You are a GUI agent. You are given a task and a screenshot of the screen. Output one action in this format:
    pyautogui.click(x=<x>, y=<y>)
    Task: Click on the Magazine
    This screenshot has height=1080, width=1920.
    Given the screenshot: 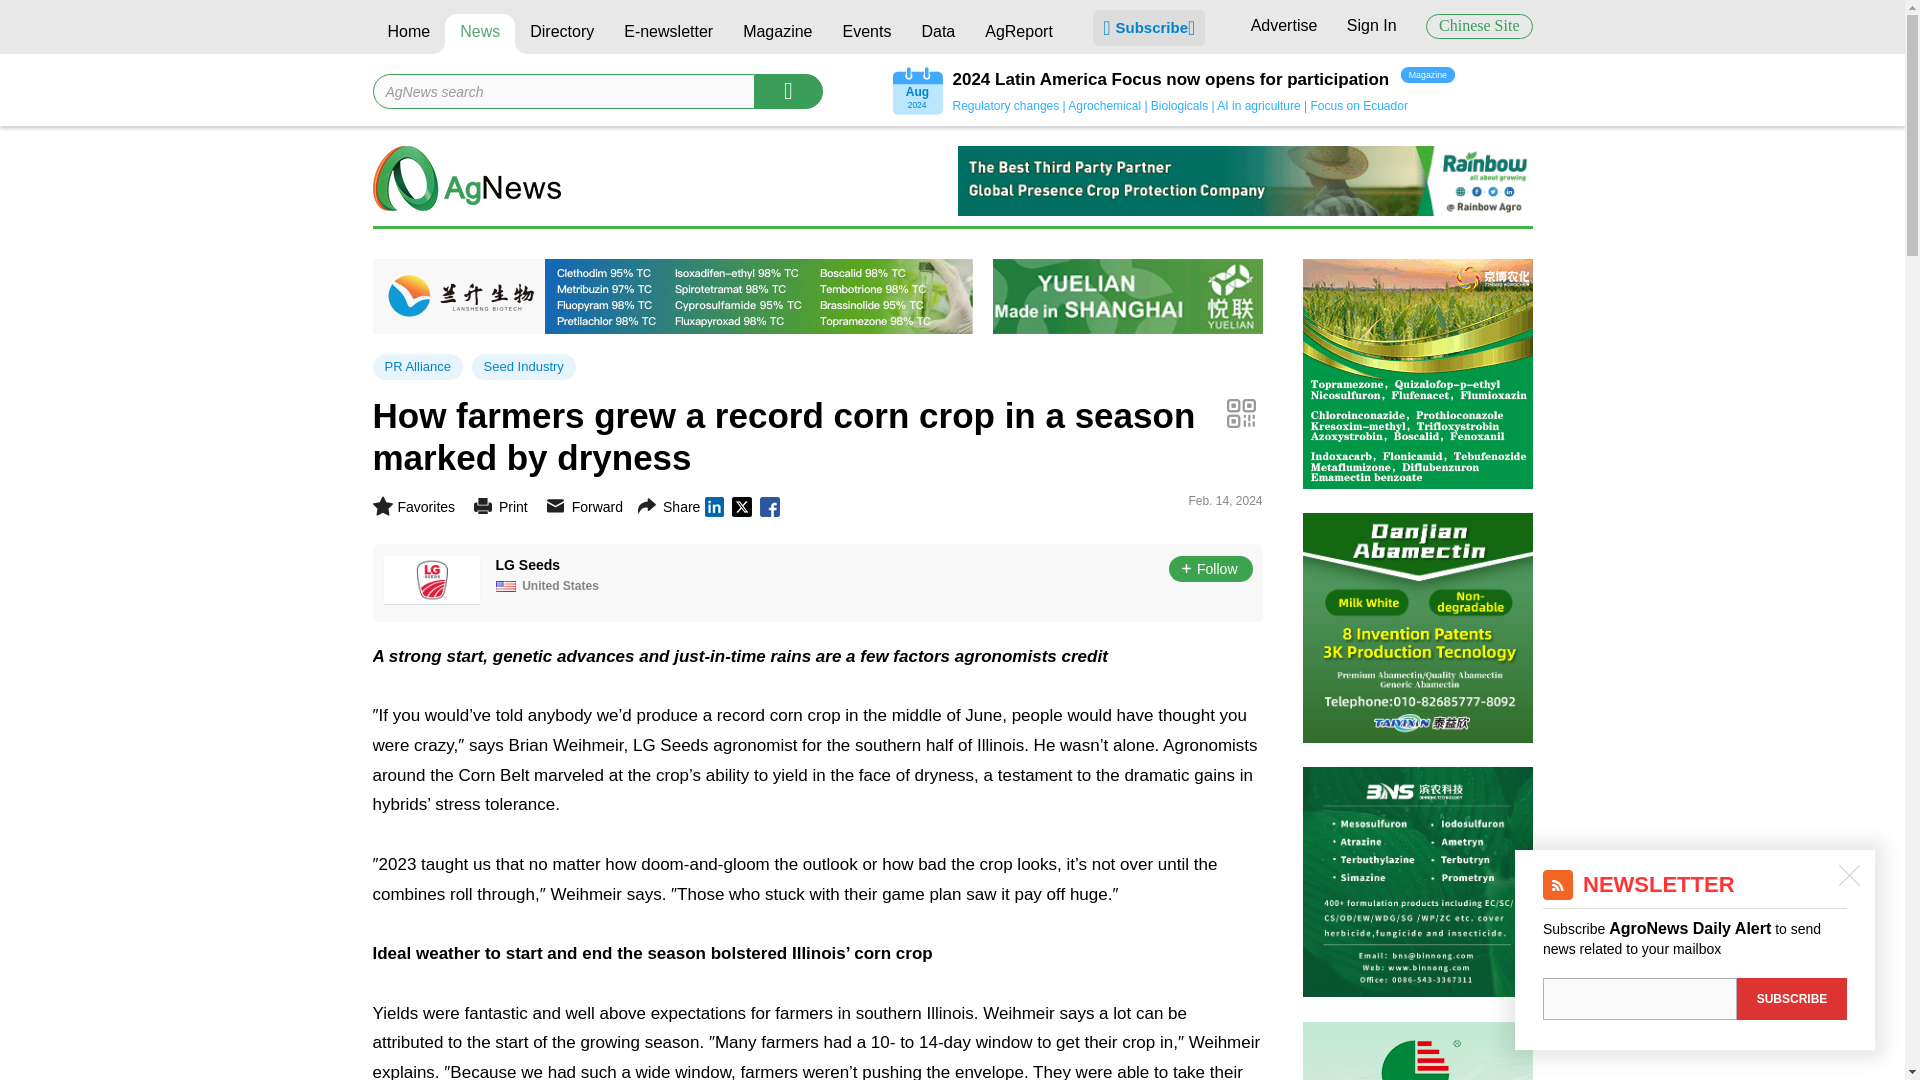 What is the action you would take?
    pyautogui.click(x=777, y=34)
    